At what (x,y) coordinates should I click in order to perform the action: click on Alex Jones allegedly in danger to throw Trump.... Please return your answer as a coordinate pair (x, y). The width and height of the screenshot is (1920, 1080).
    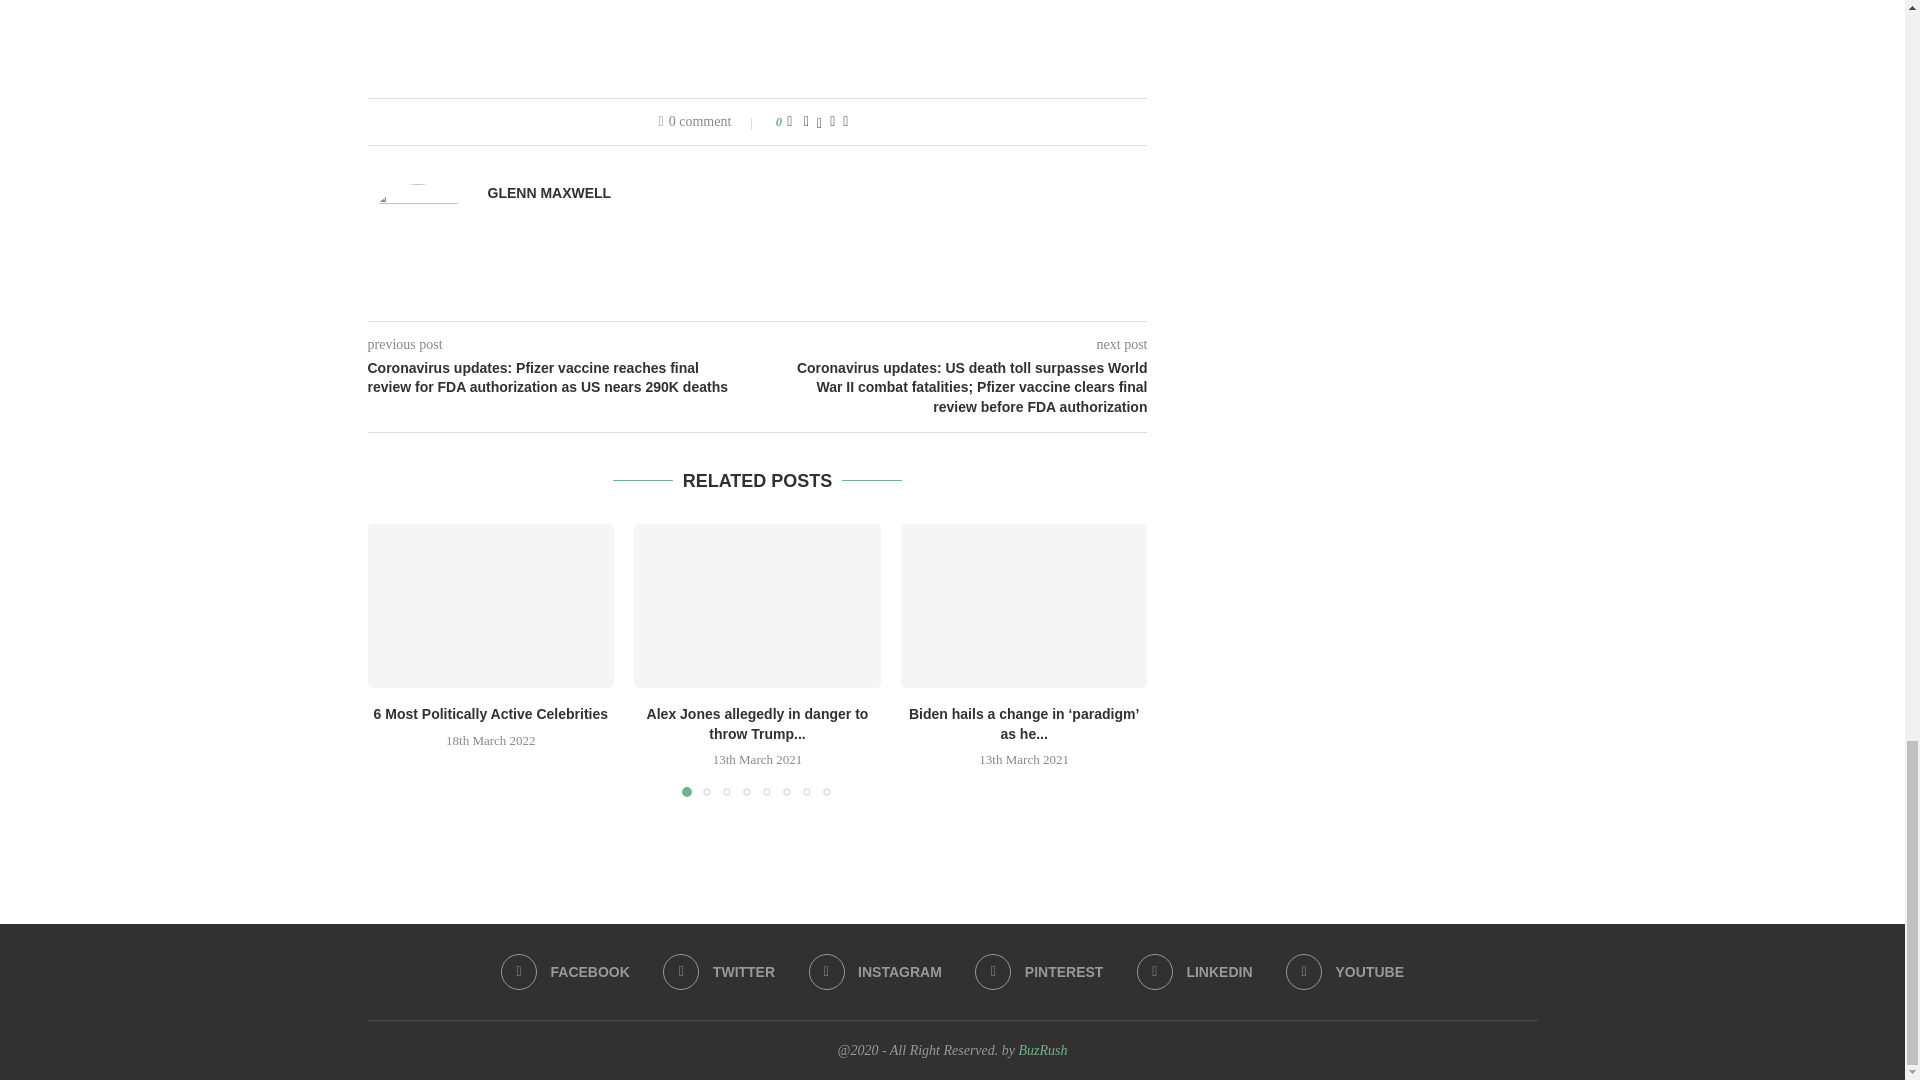
    Looking at the image, I should click on (758, 724).